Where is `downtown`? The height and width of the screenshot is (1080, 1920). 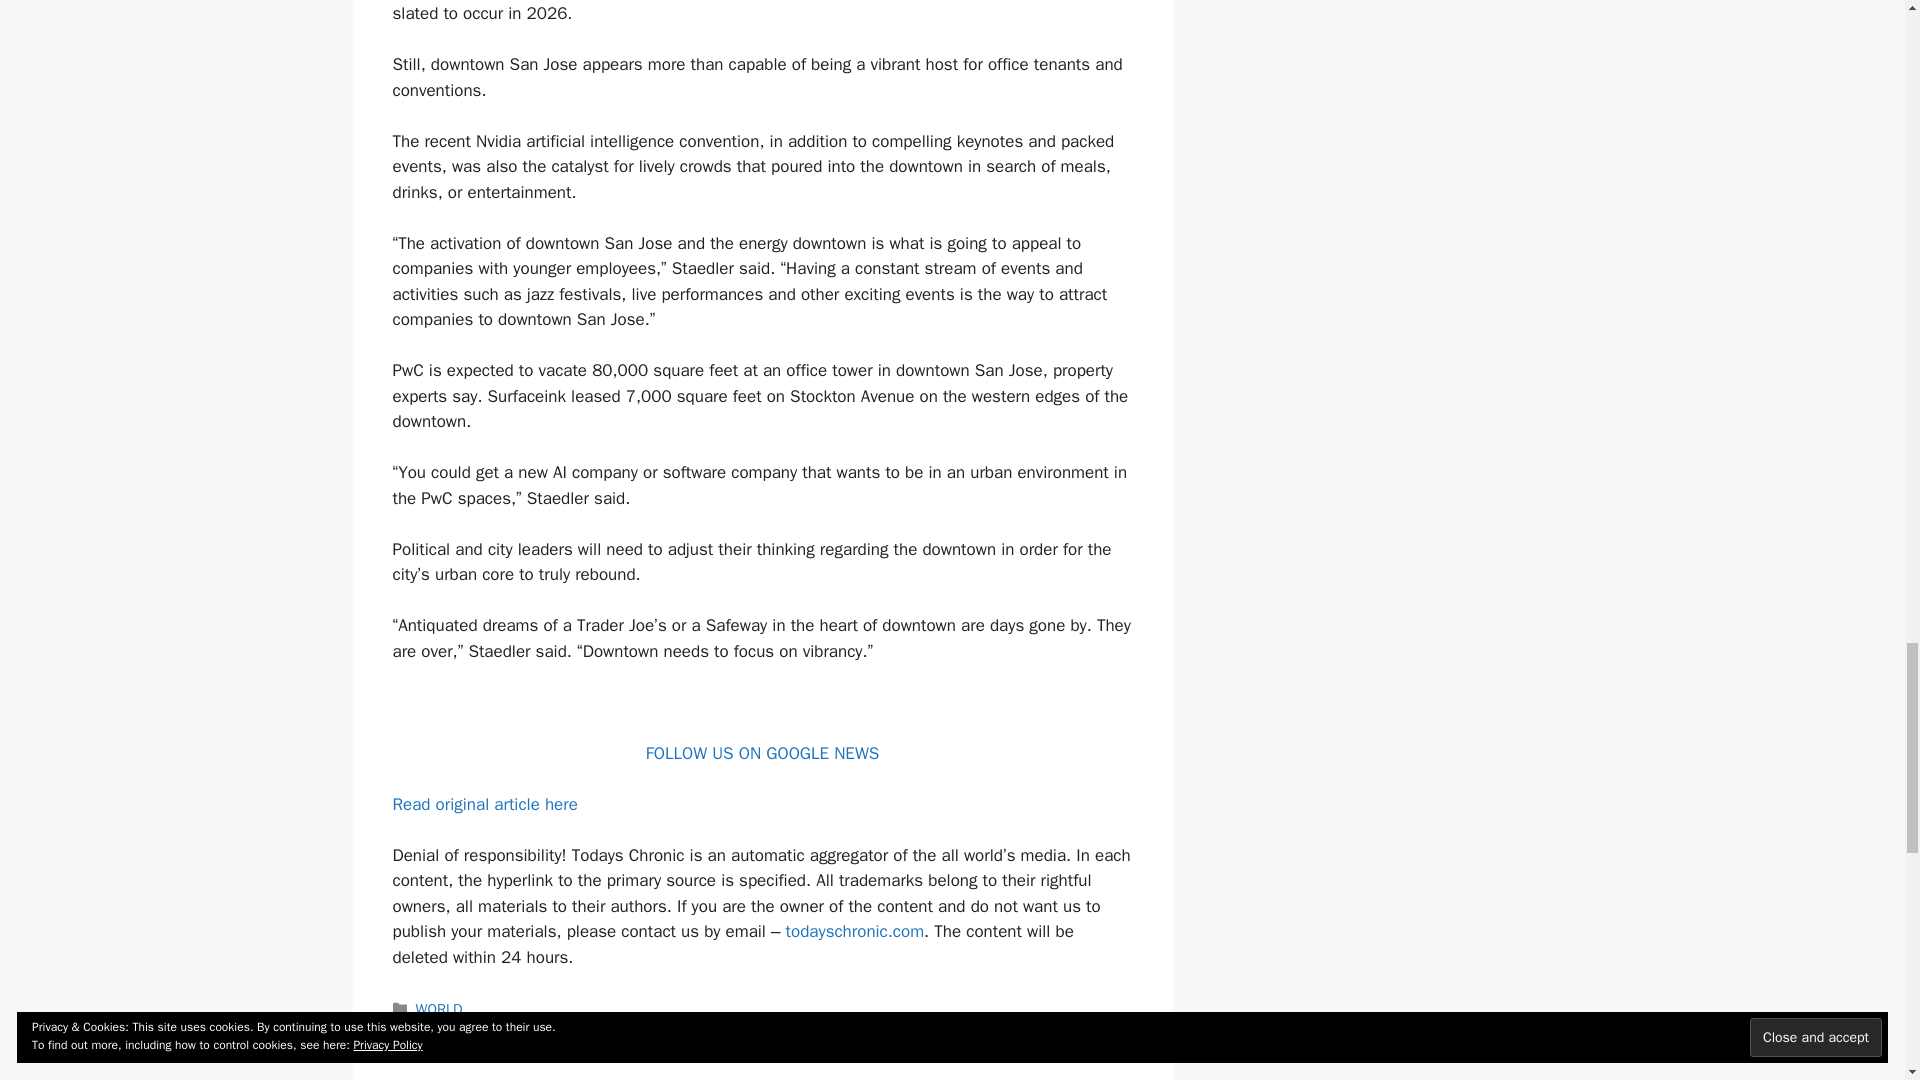 downtown is located at coordinates (578, 1030).